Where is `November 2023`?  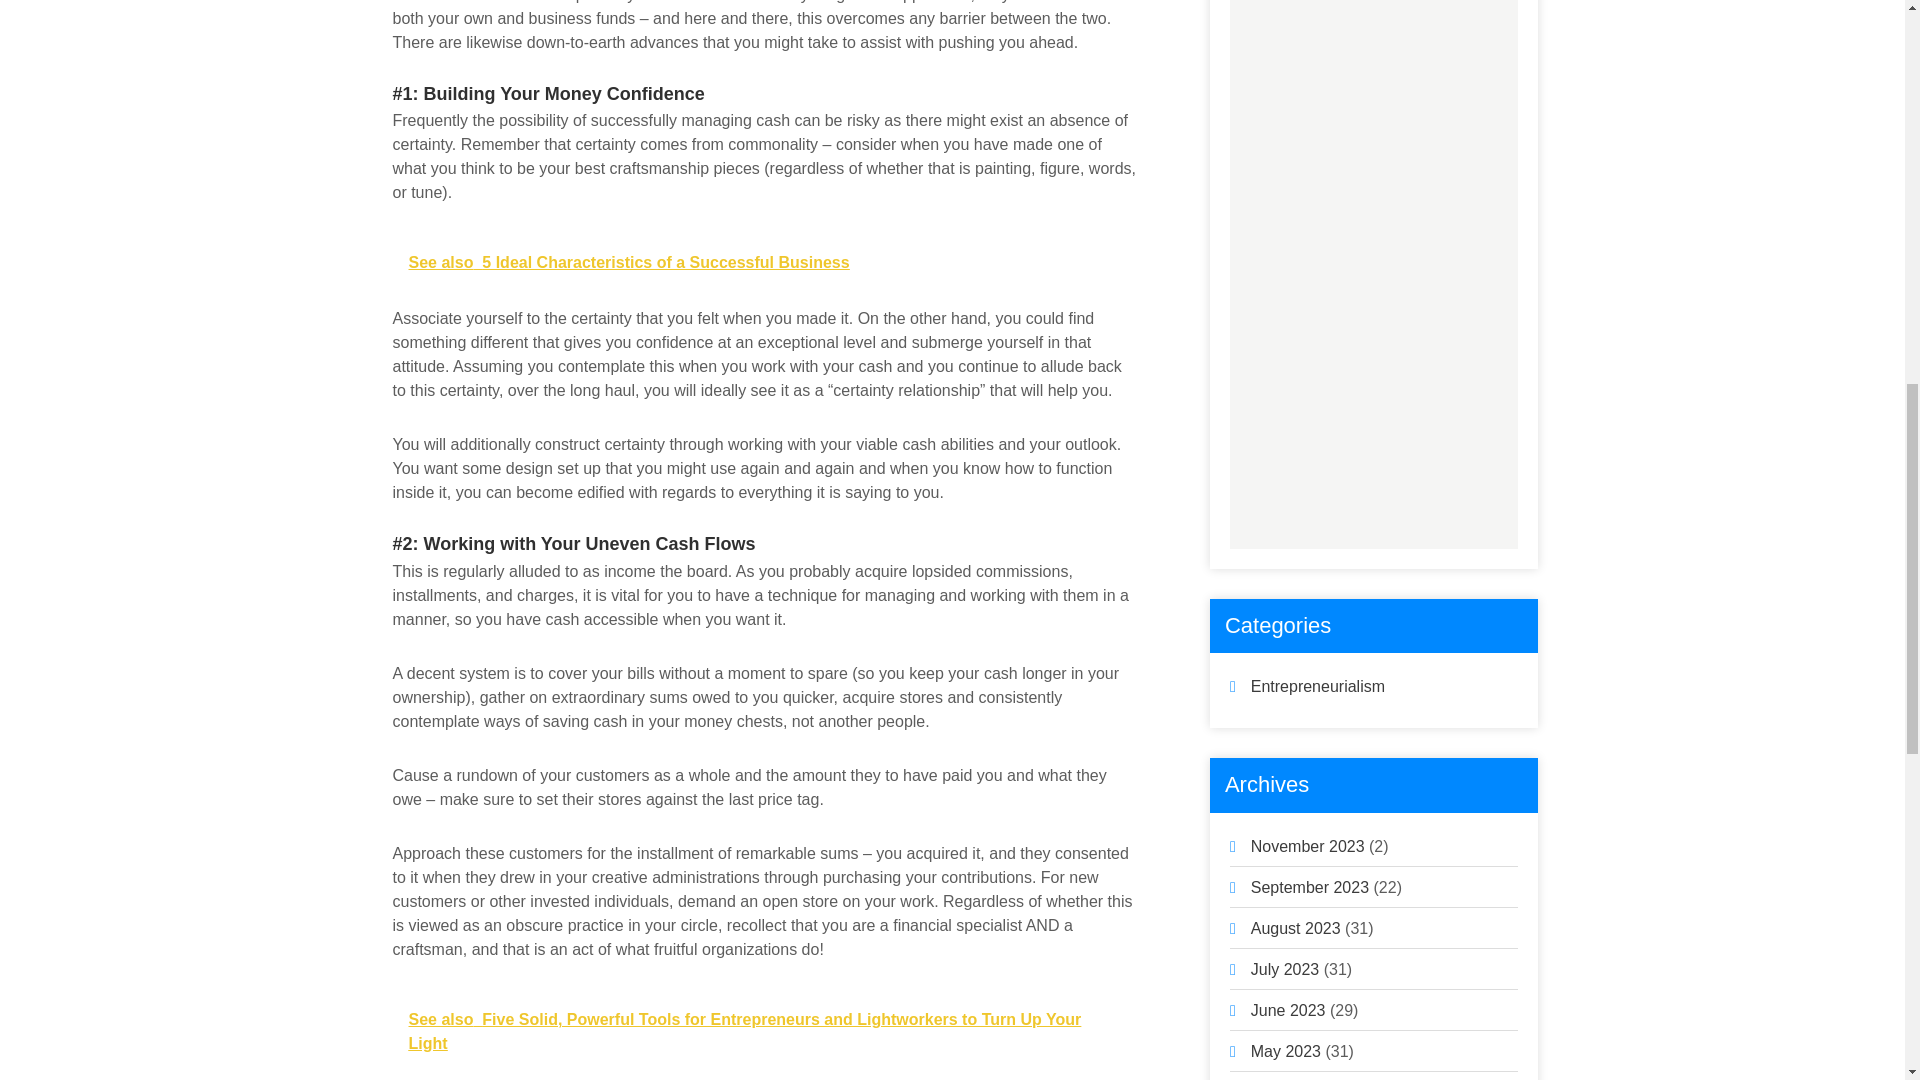
November 2023 is located at coordinates (1308, 846).